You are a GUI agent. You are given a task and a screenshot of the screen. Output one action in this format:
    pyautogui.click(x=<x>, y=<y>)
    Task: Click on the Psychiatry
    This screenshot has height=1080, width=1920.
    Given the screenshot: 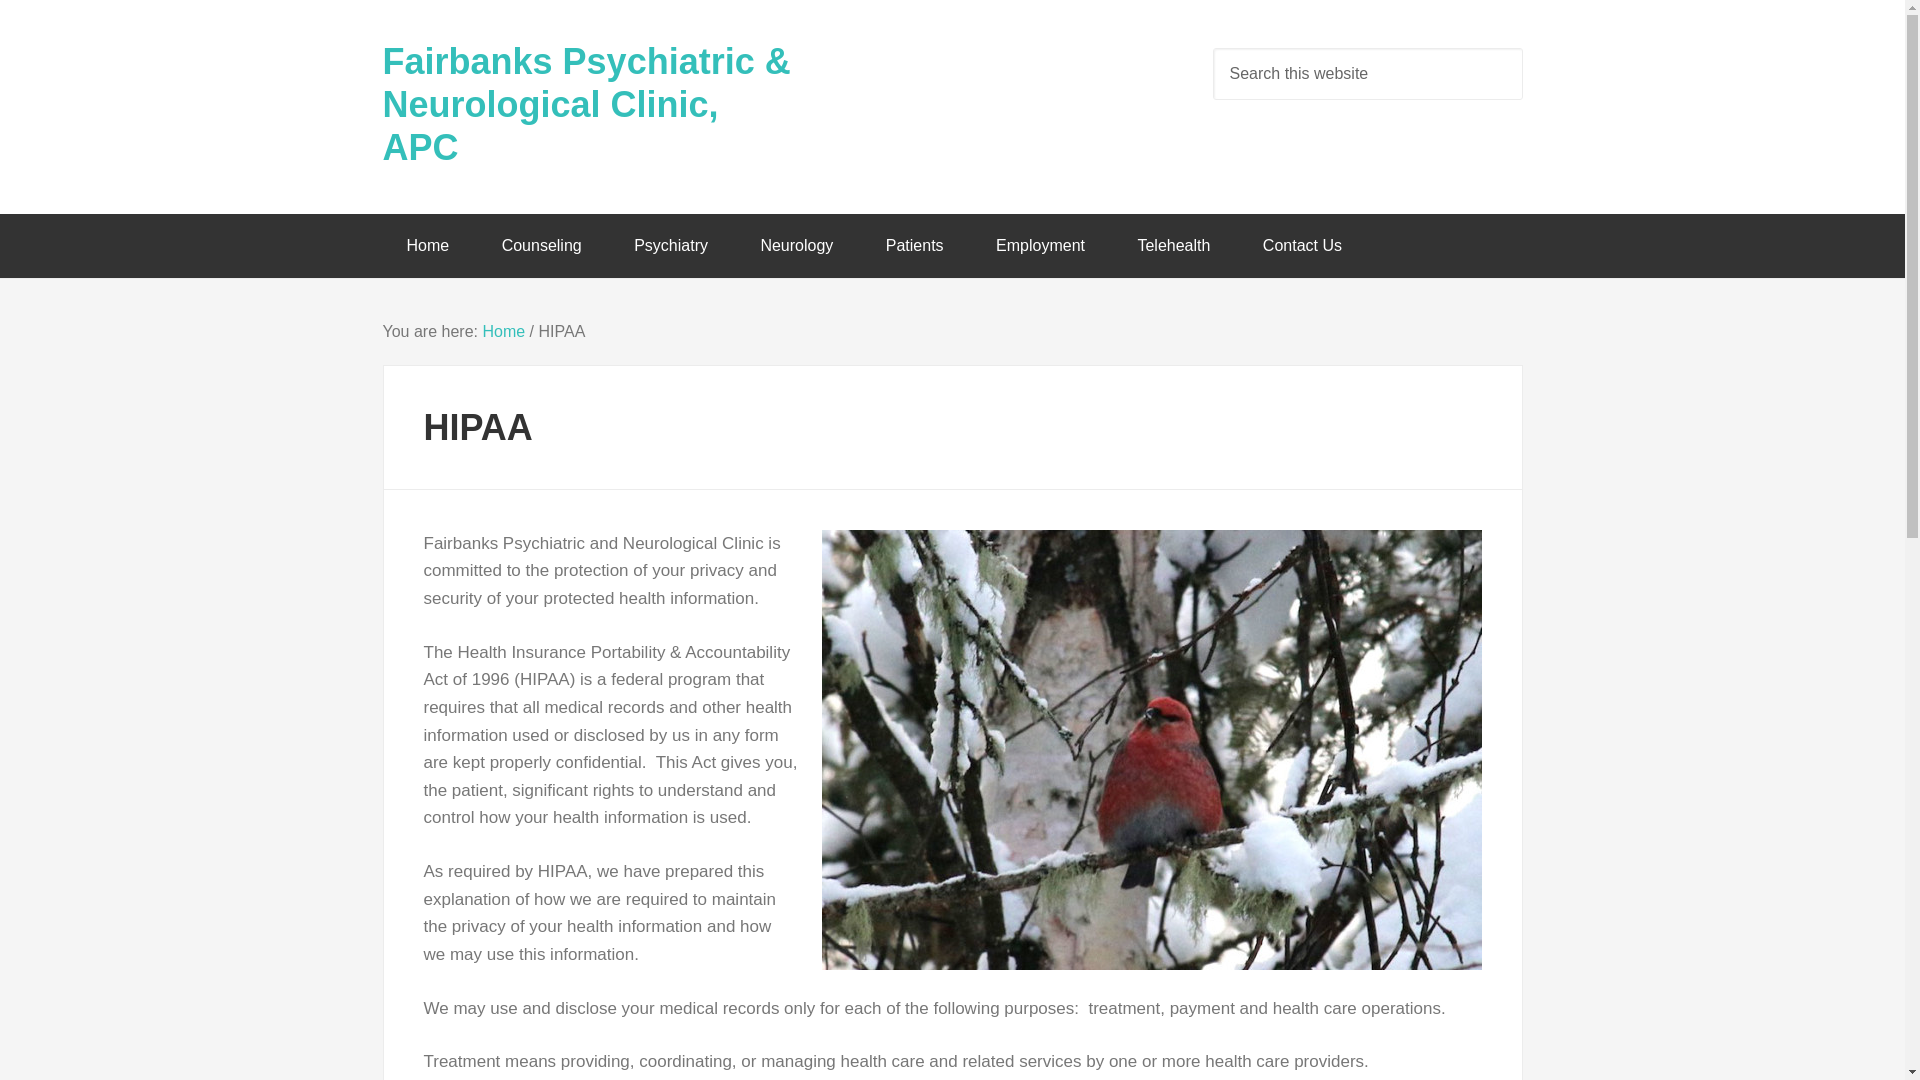 What is the action you would take?
    pyautogui.click(x=670, y=245)
    